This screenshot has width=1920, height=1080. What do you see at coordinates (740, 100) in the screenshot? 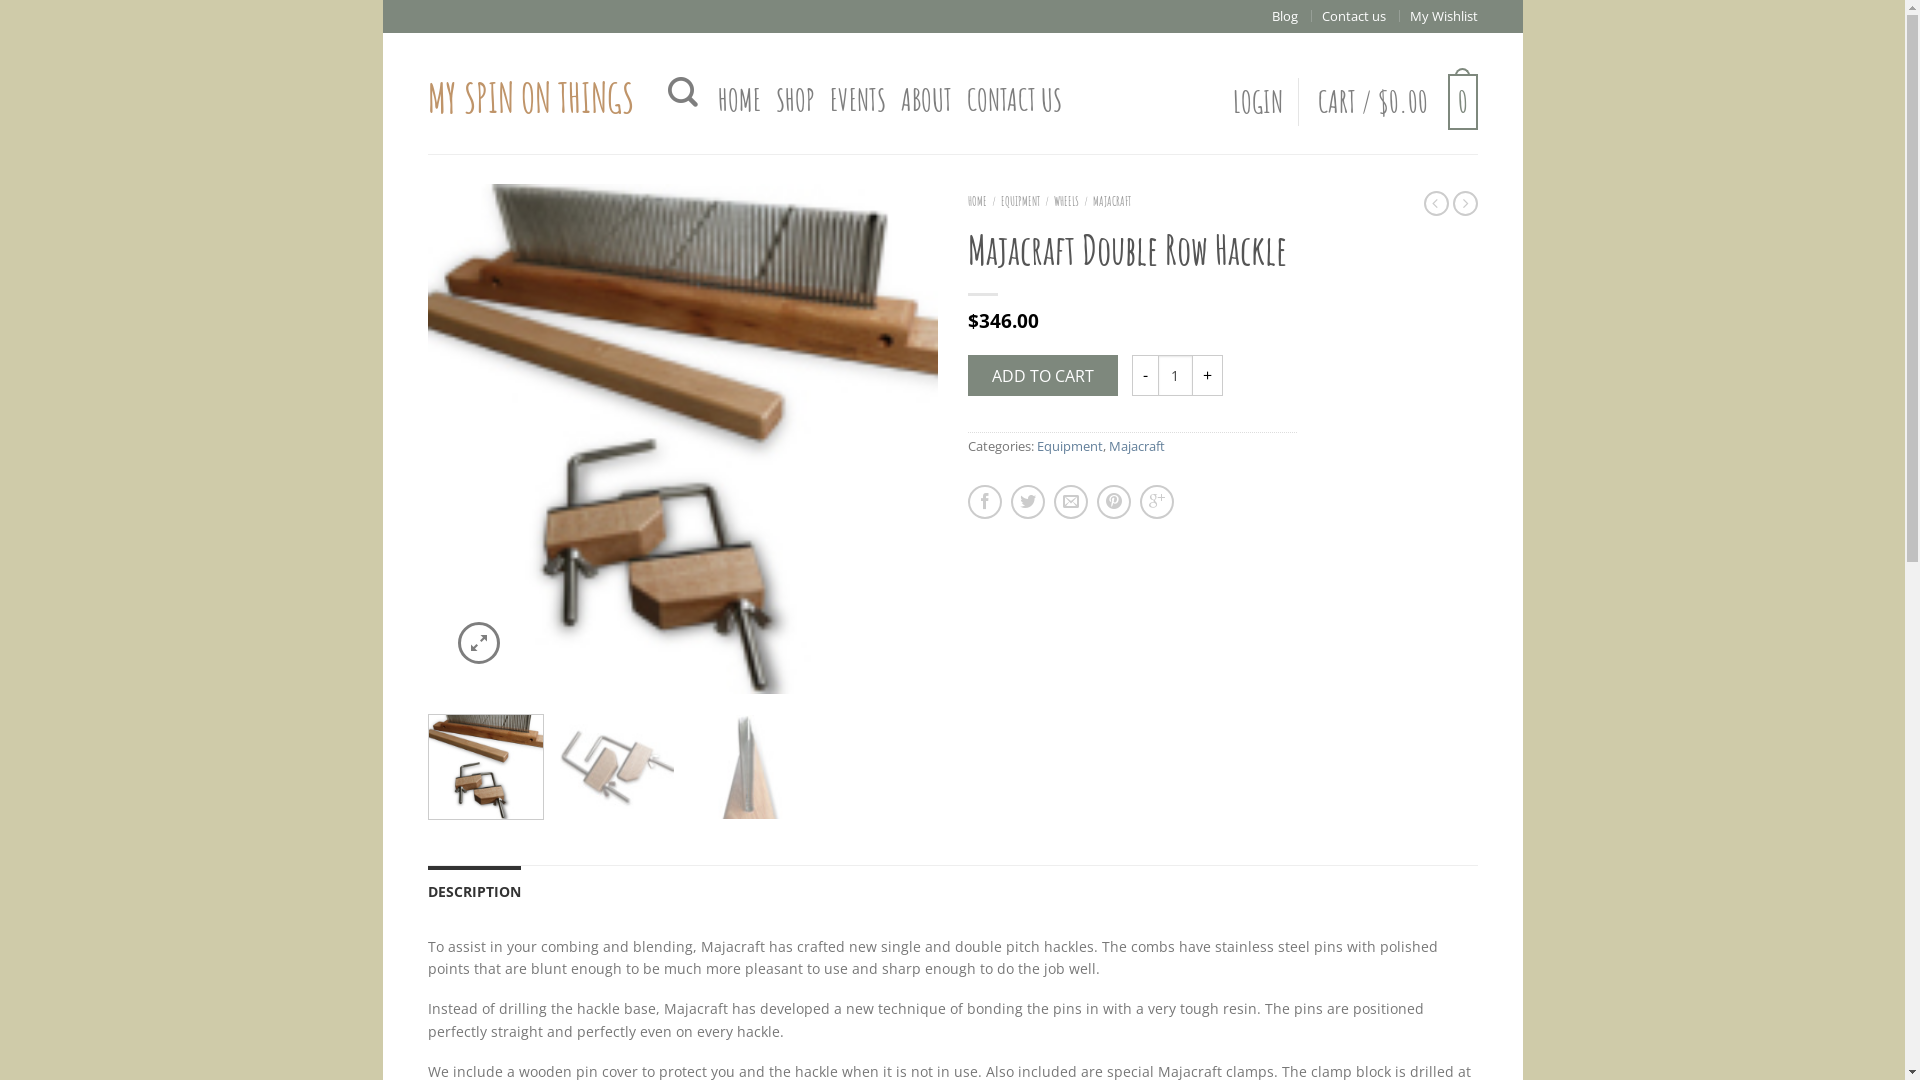
I see `HOME` at bounding box center [740, 100].